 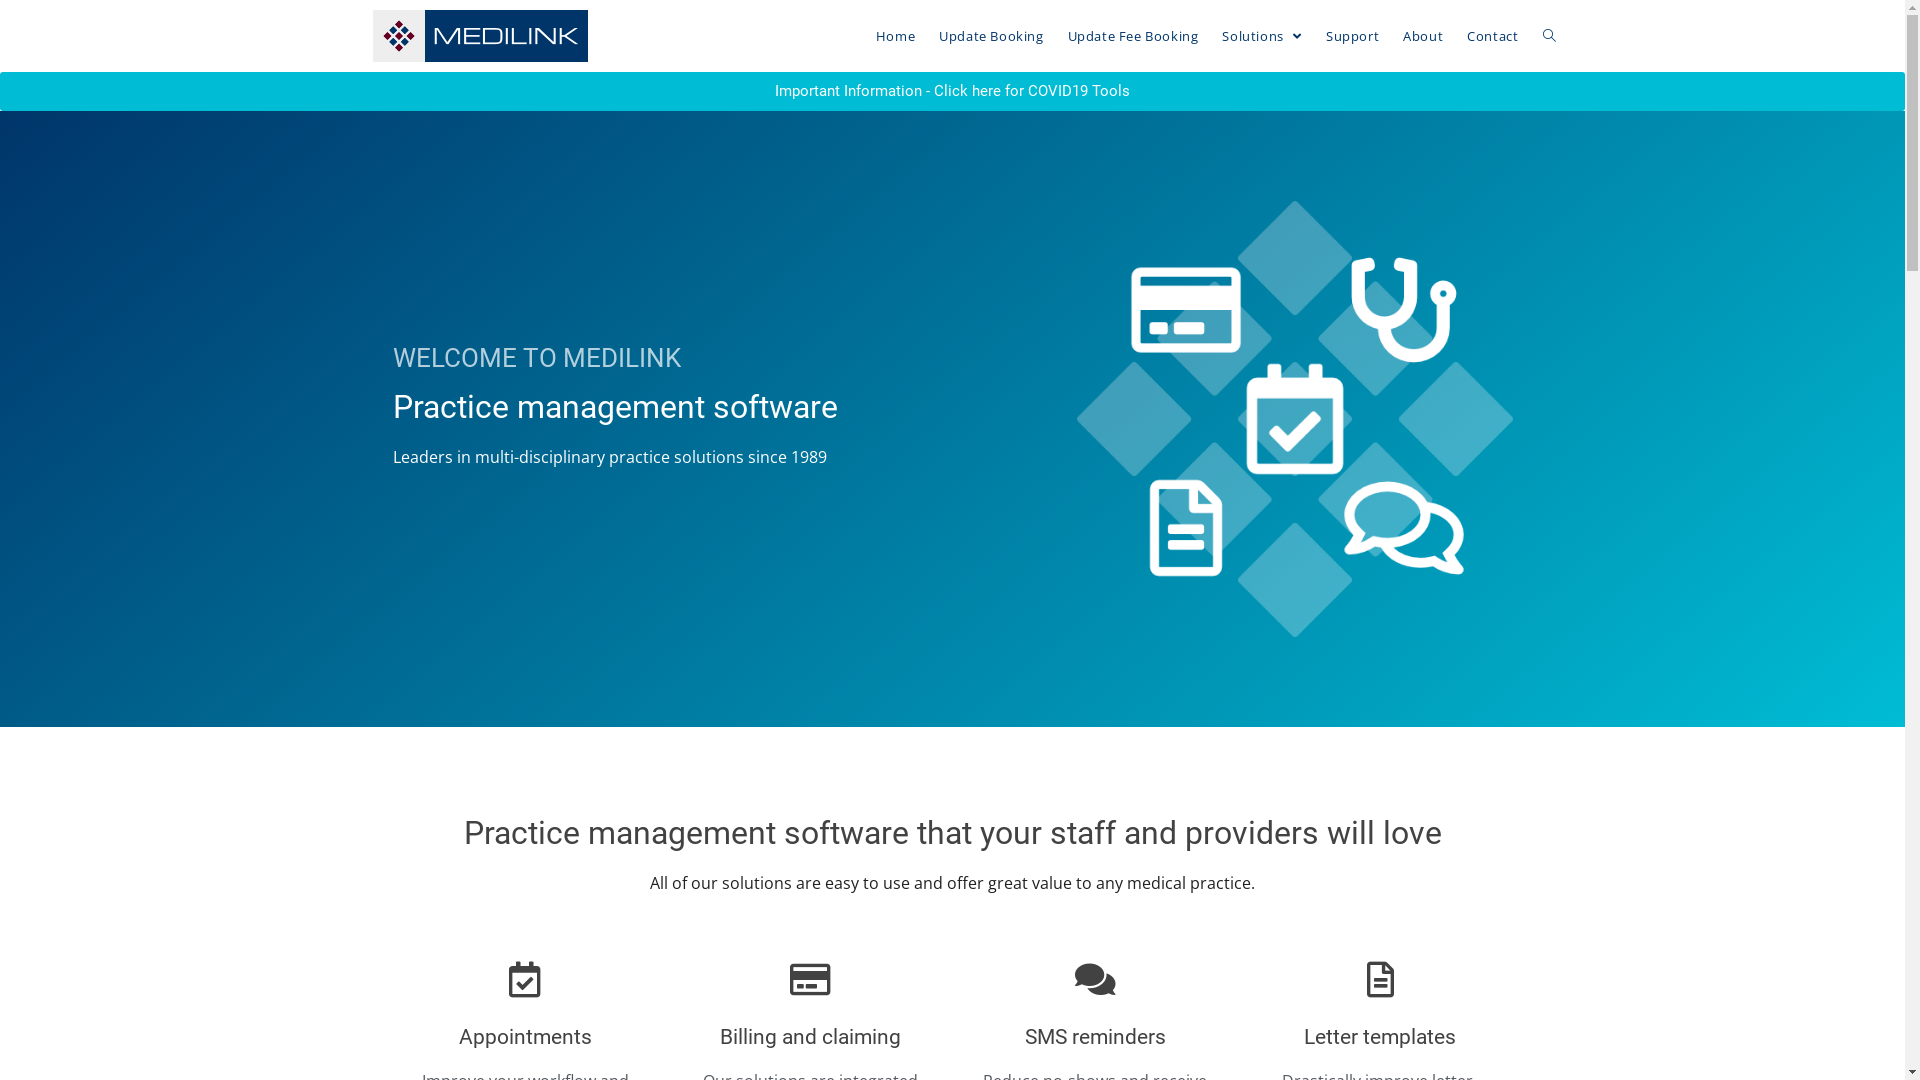 What do you see at coordinates (952, 934) in the screenshot?
I see `support@medilink.com.au` at bounding box center [952, 934].